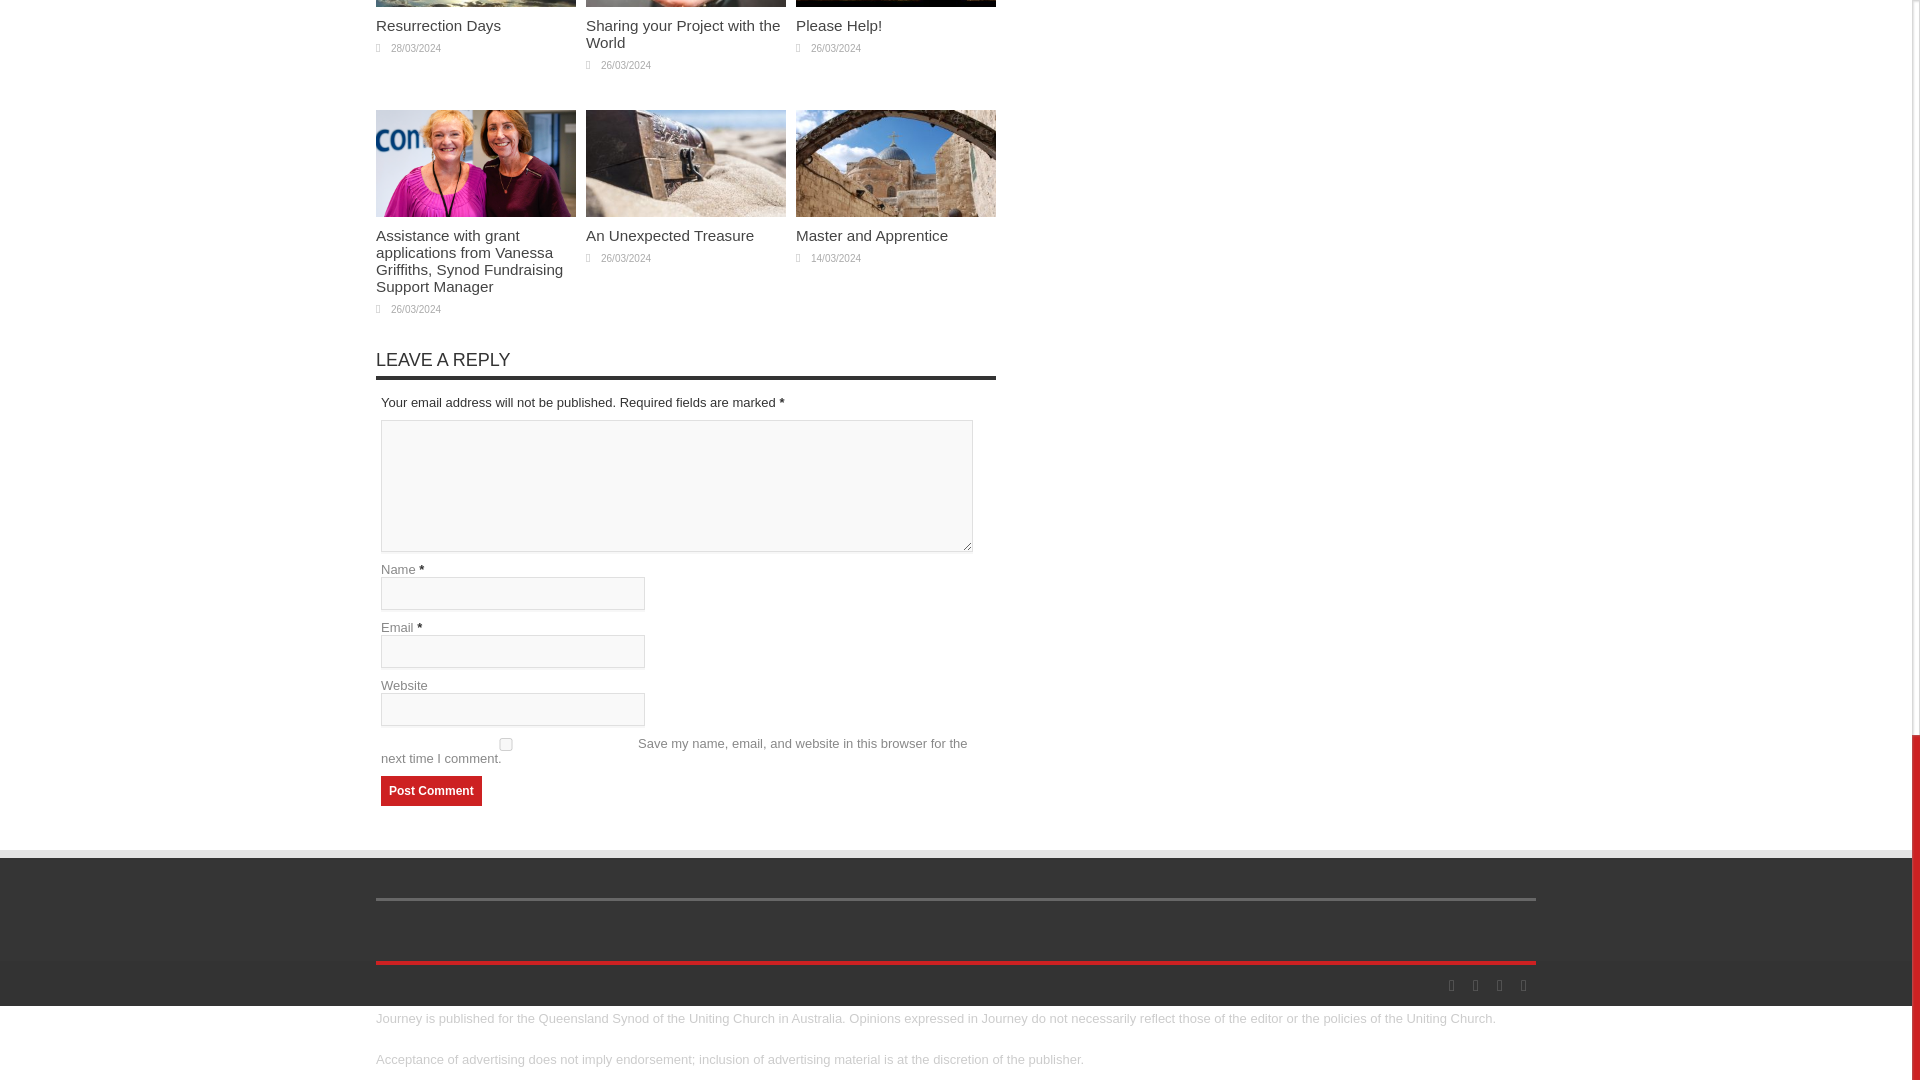  What do you see at coordinates (682, 34) in the screenshot?
I see `Sharing your Project with the World` at bounding box center [682, 34].